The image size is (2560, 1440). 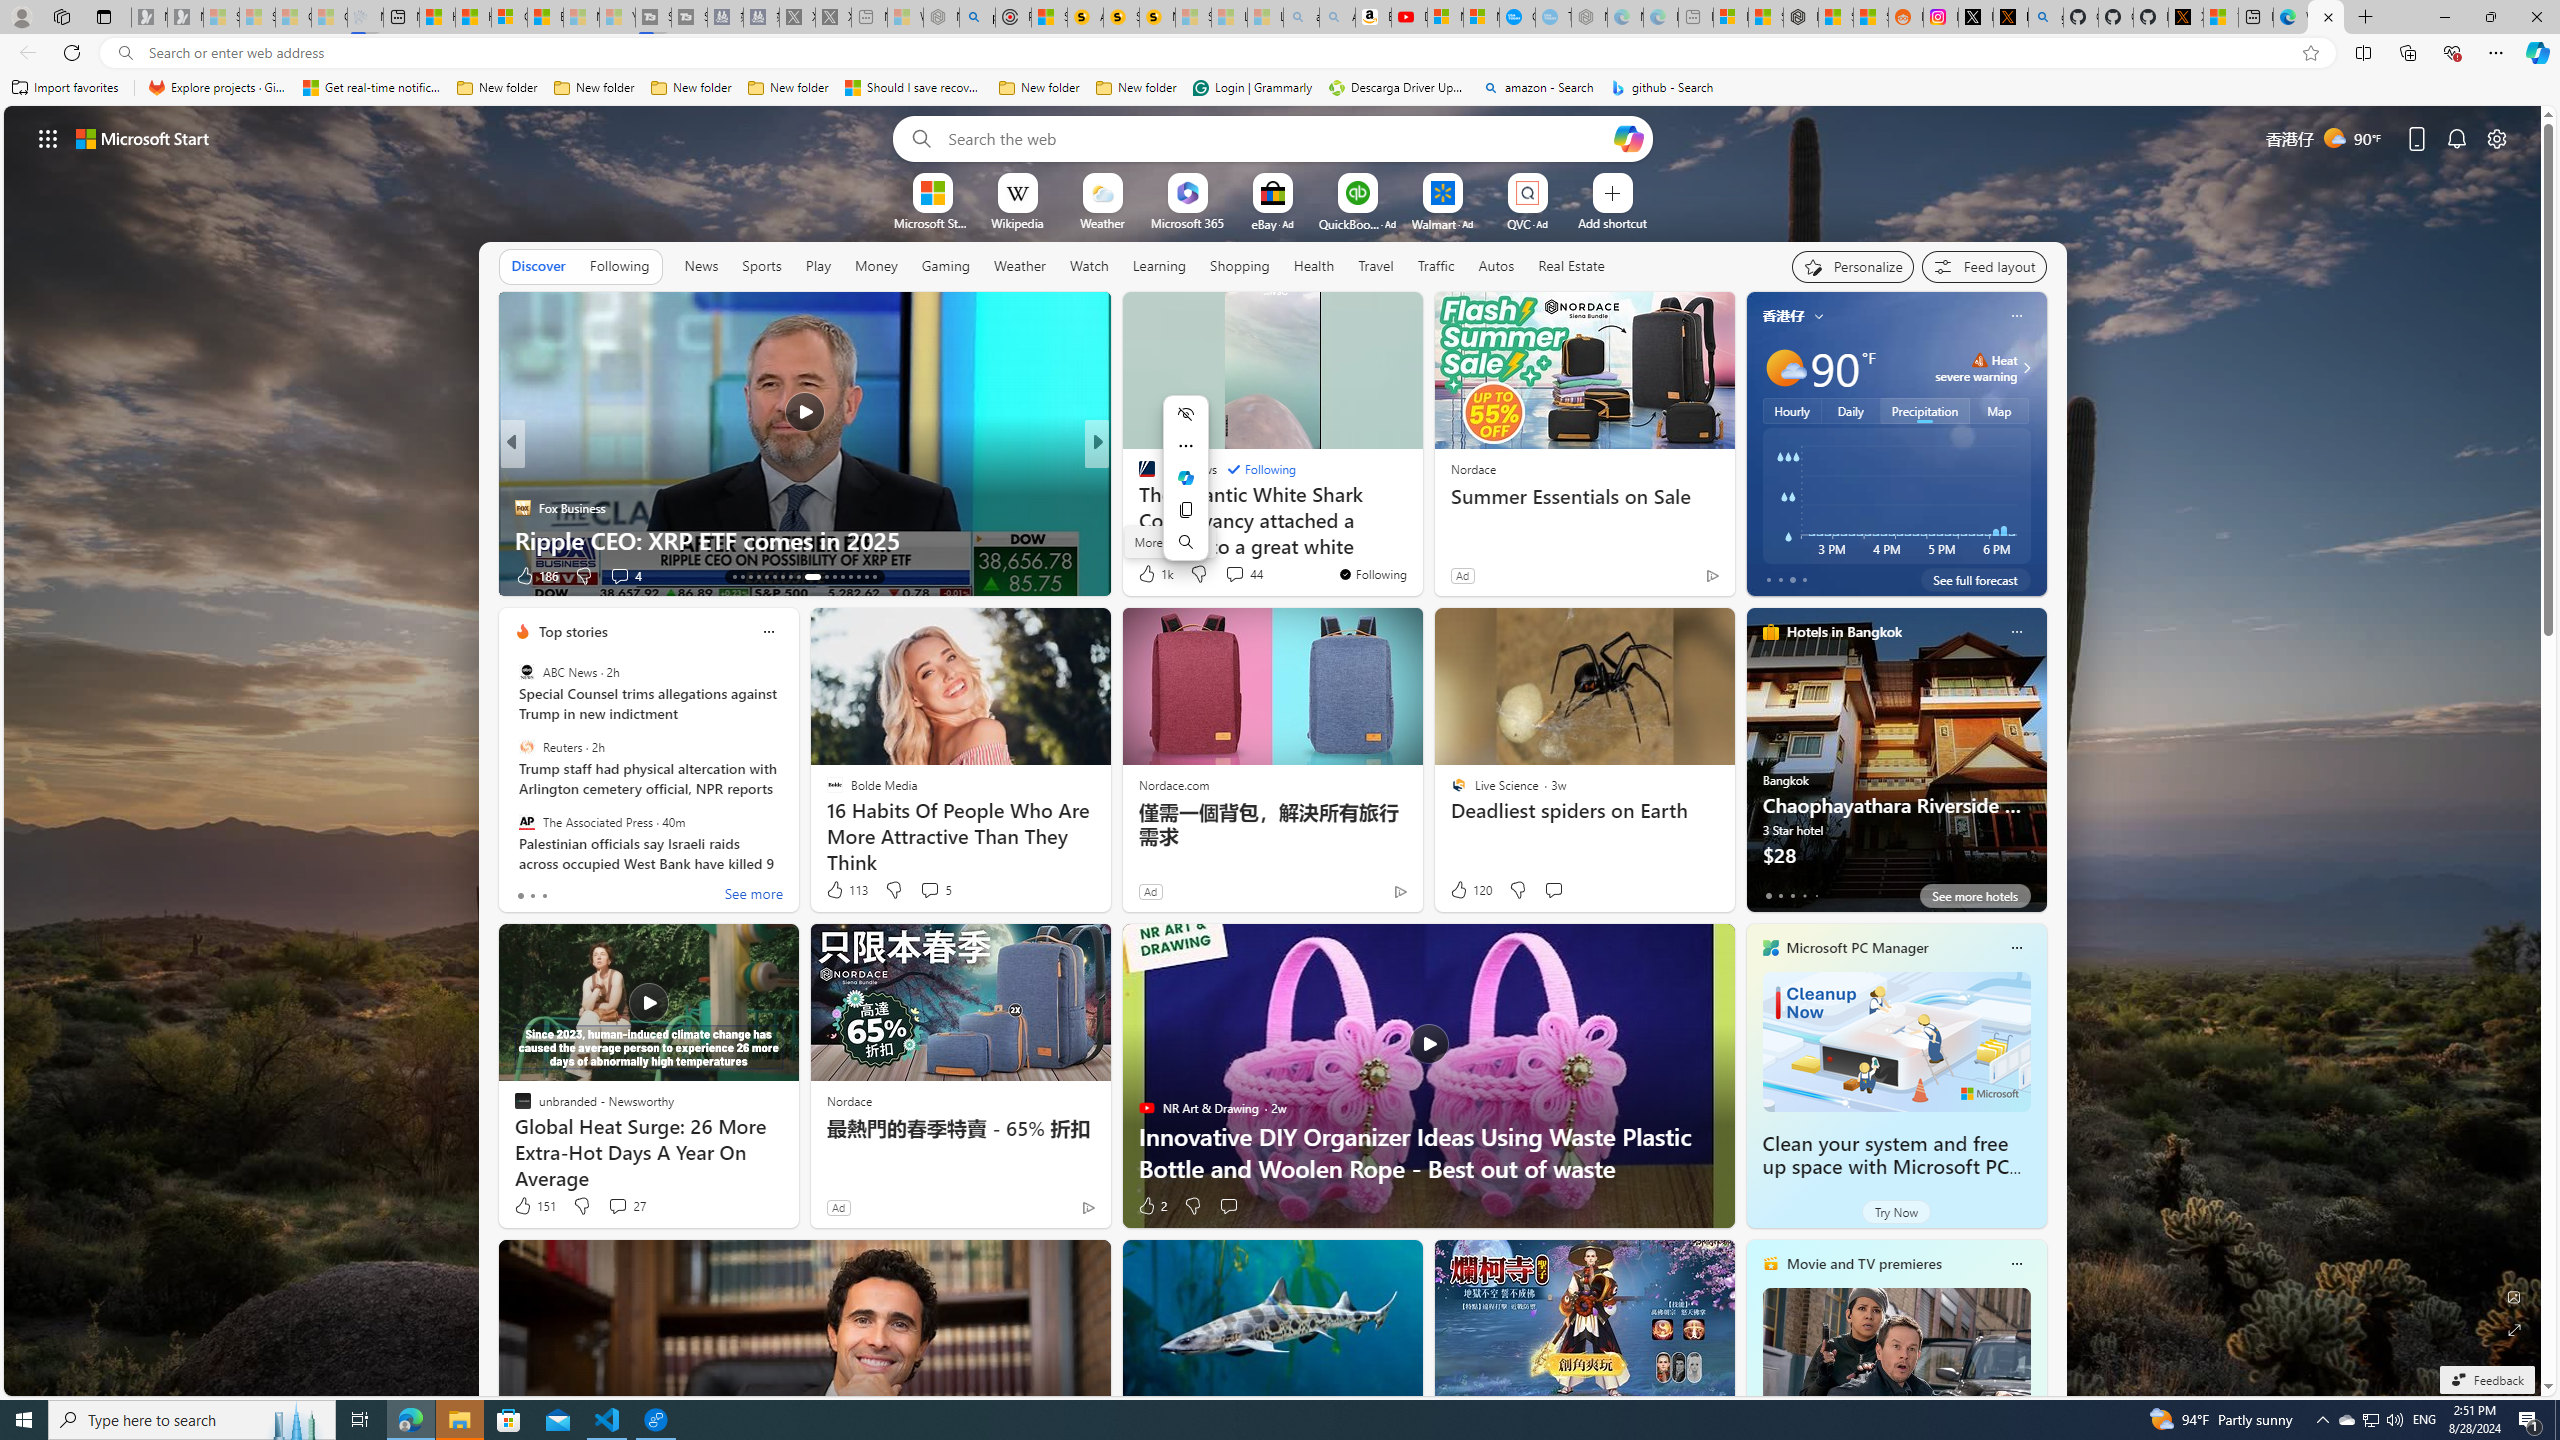 I want to click on Hide this story, so click(x=1362, y=316).